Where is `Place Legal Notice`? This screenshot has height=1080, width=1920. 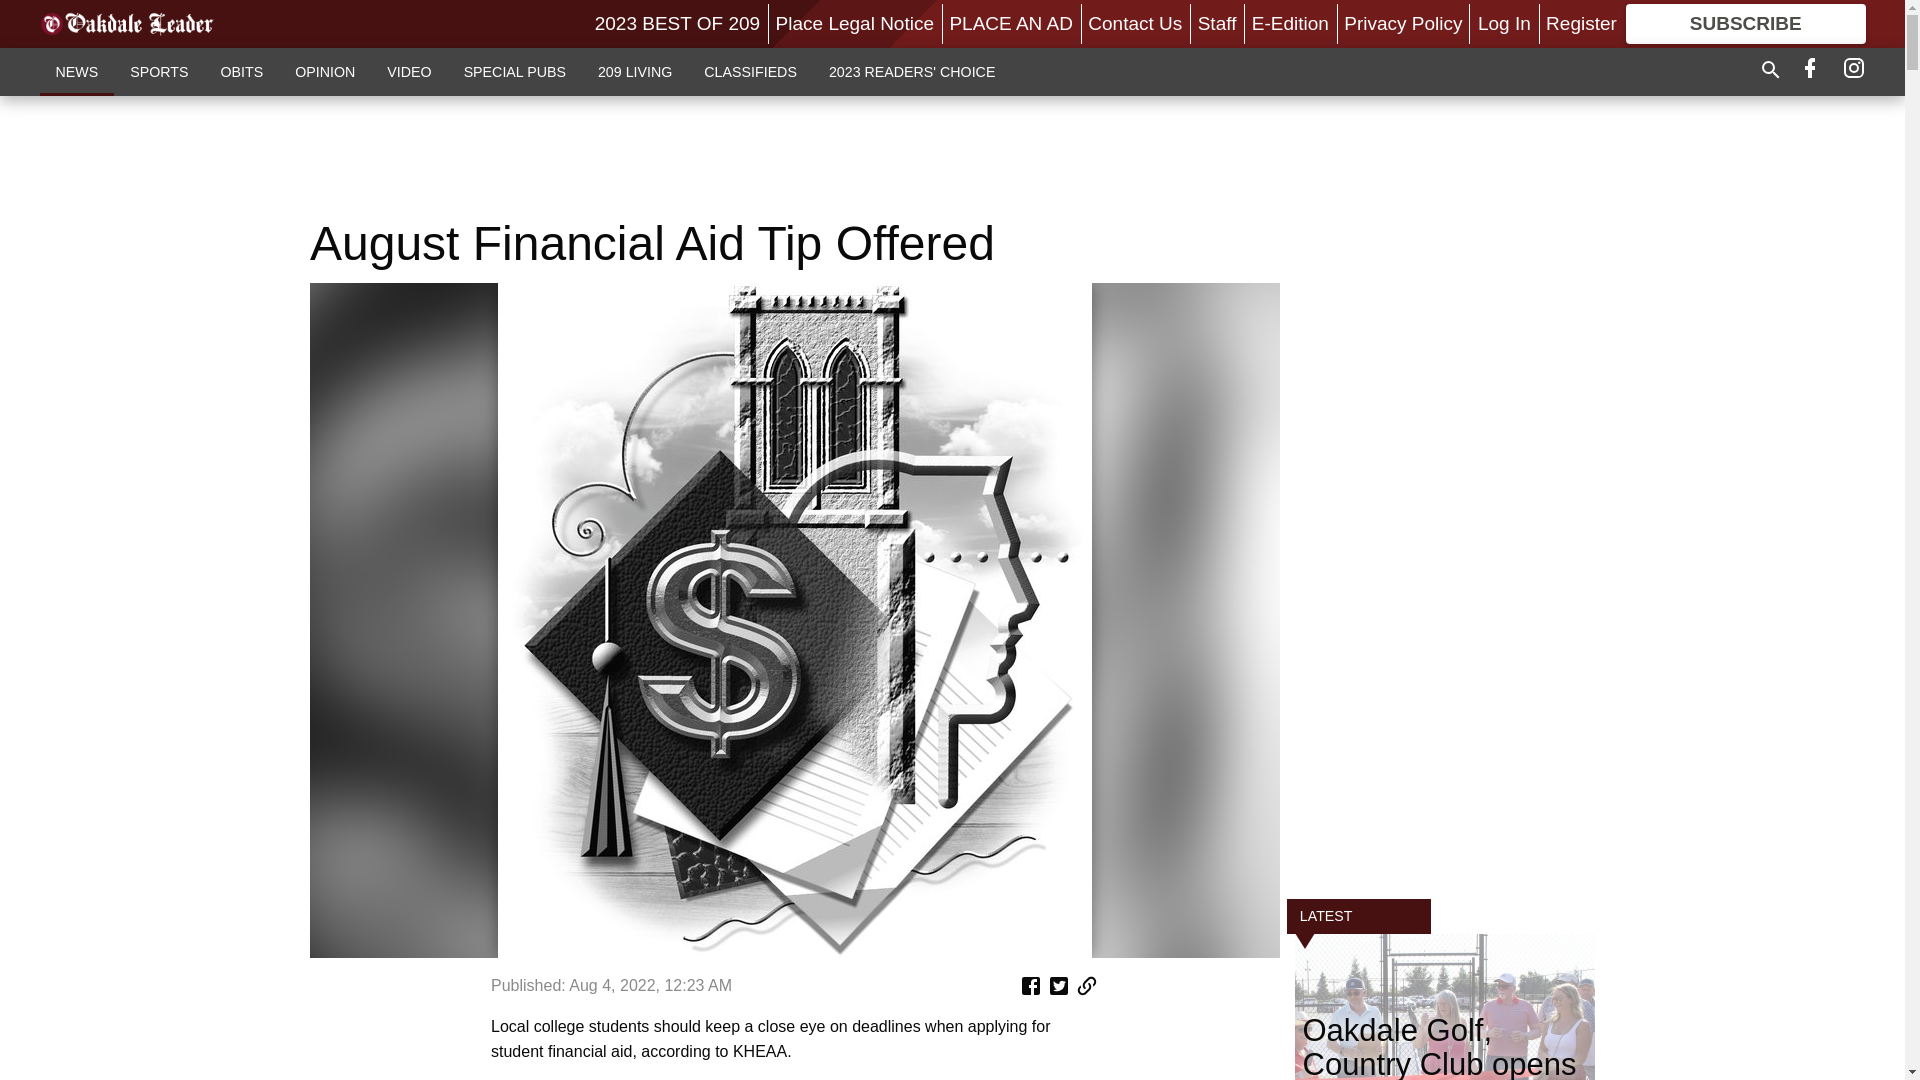 Place Legal Notice is located at coordinates (854, 23).